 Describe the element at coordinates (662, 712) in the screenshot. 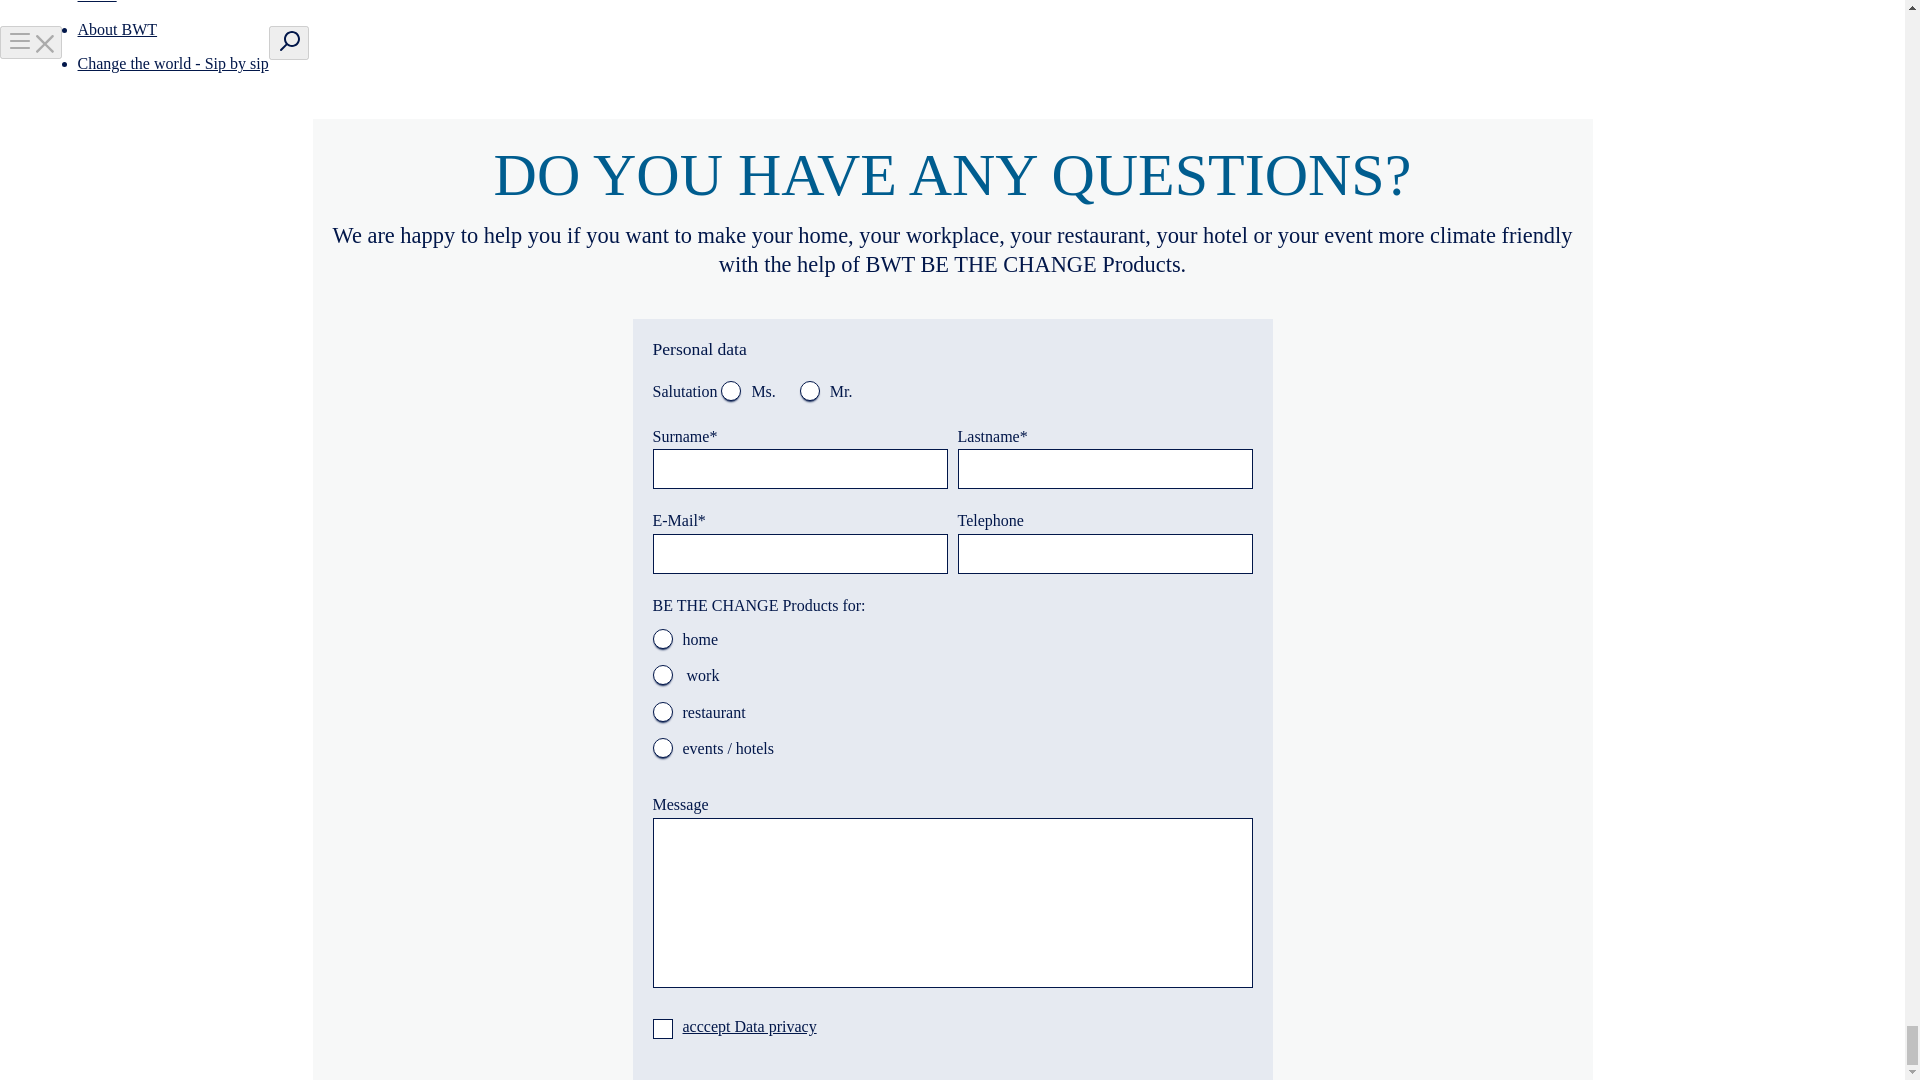

I see `restaurant` at that location.